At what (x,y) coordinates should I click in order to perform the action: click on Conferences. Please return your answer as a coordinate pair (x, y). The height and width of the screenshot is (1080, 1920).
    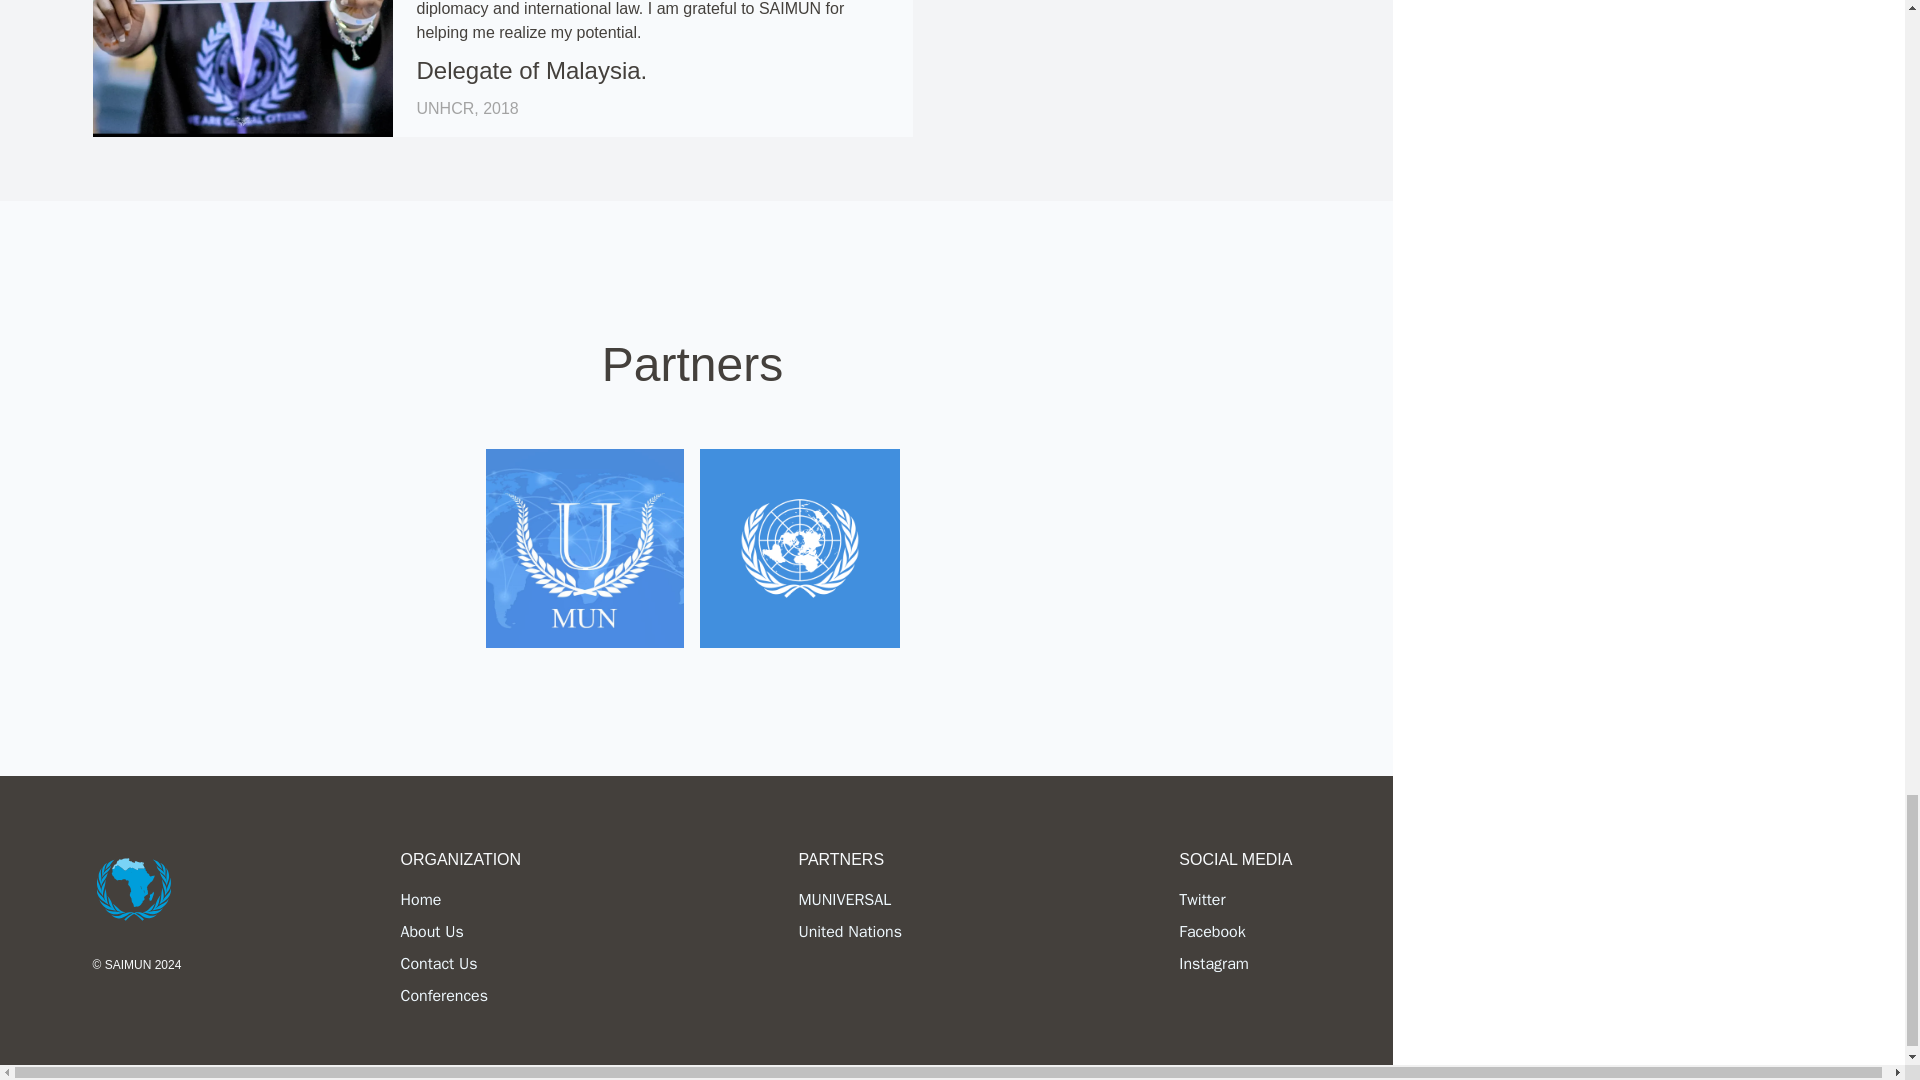
    Looking at the image, I should click on (443, 995).